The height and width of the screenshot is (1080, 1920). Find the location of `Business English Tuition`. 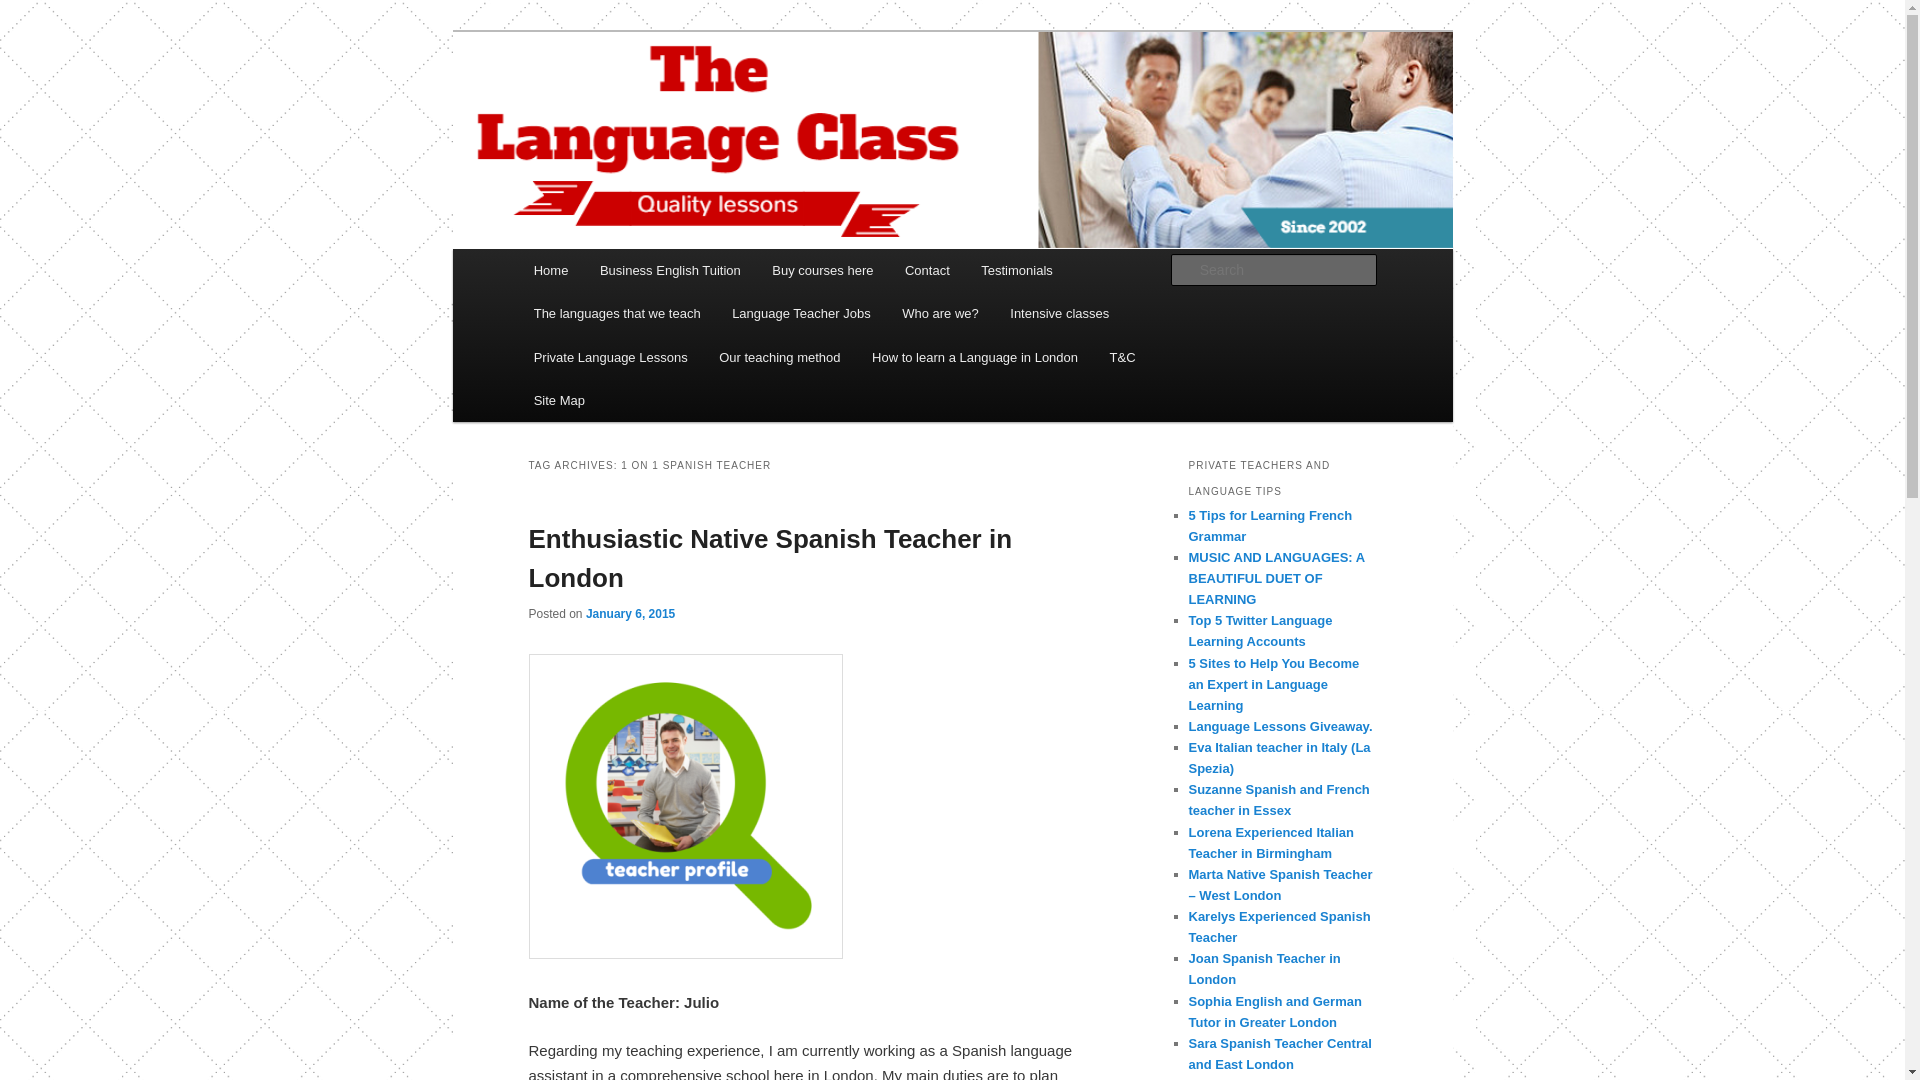

Business English Tuition is located at coordinates (670, 270).